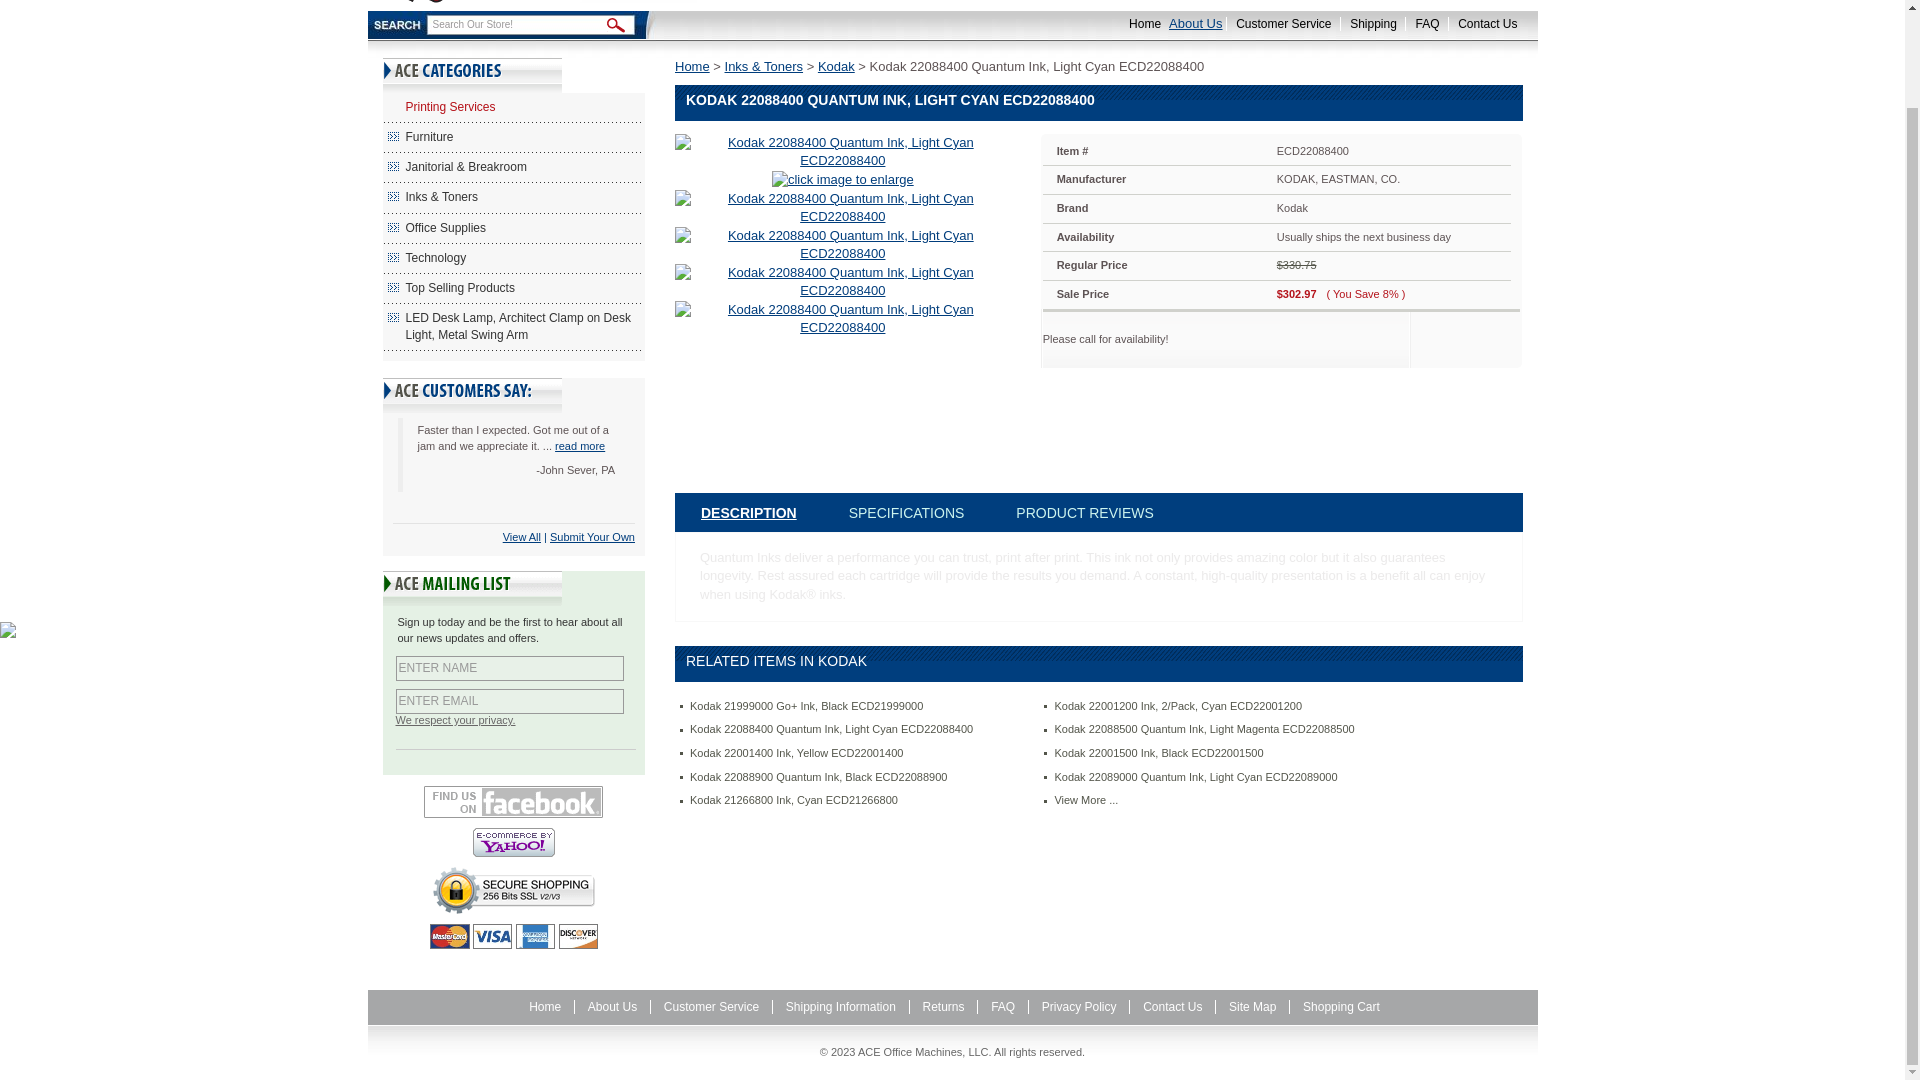 The height and width of the screenshot is (1080, 1920). I want to click on Contact Us, so click(1482, 24).